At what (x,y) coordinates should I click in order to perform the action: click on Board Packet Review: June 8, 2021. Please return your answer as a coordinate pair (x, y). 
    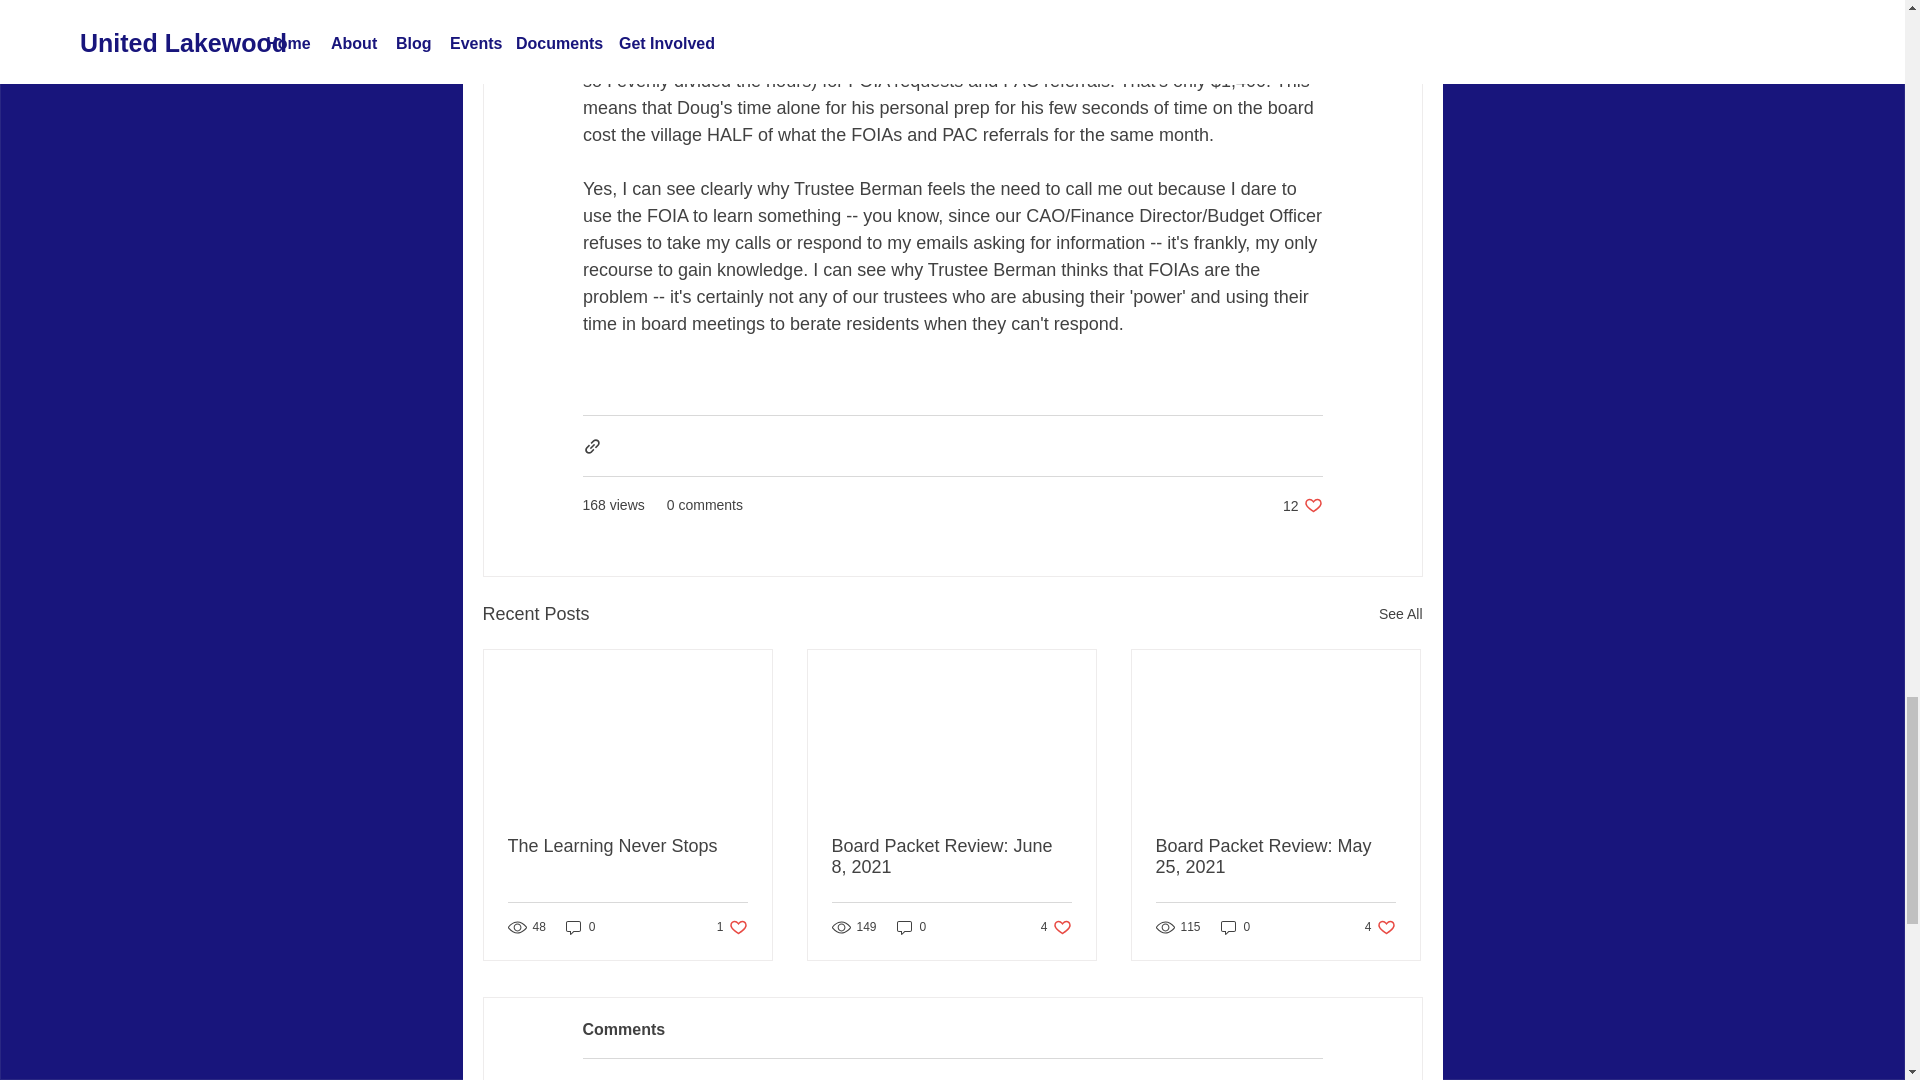
    Looking at the image, I should click on (628, 846).